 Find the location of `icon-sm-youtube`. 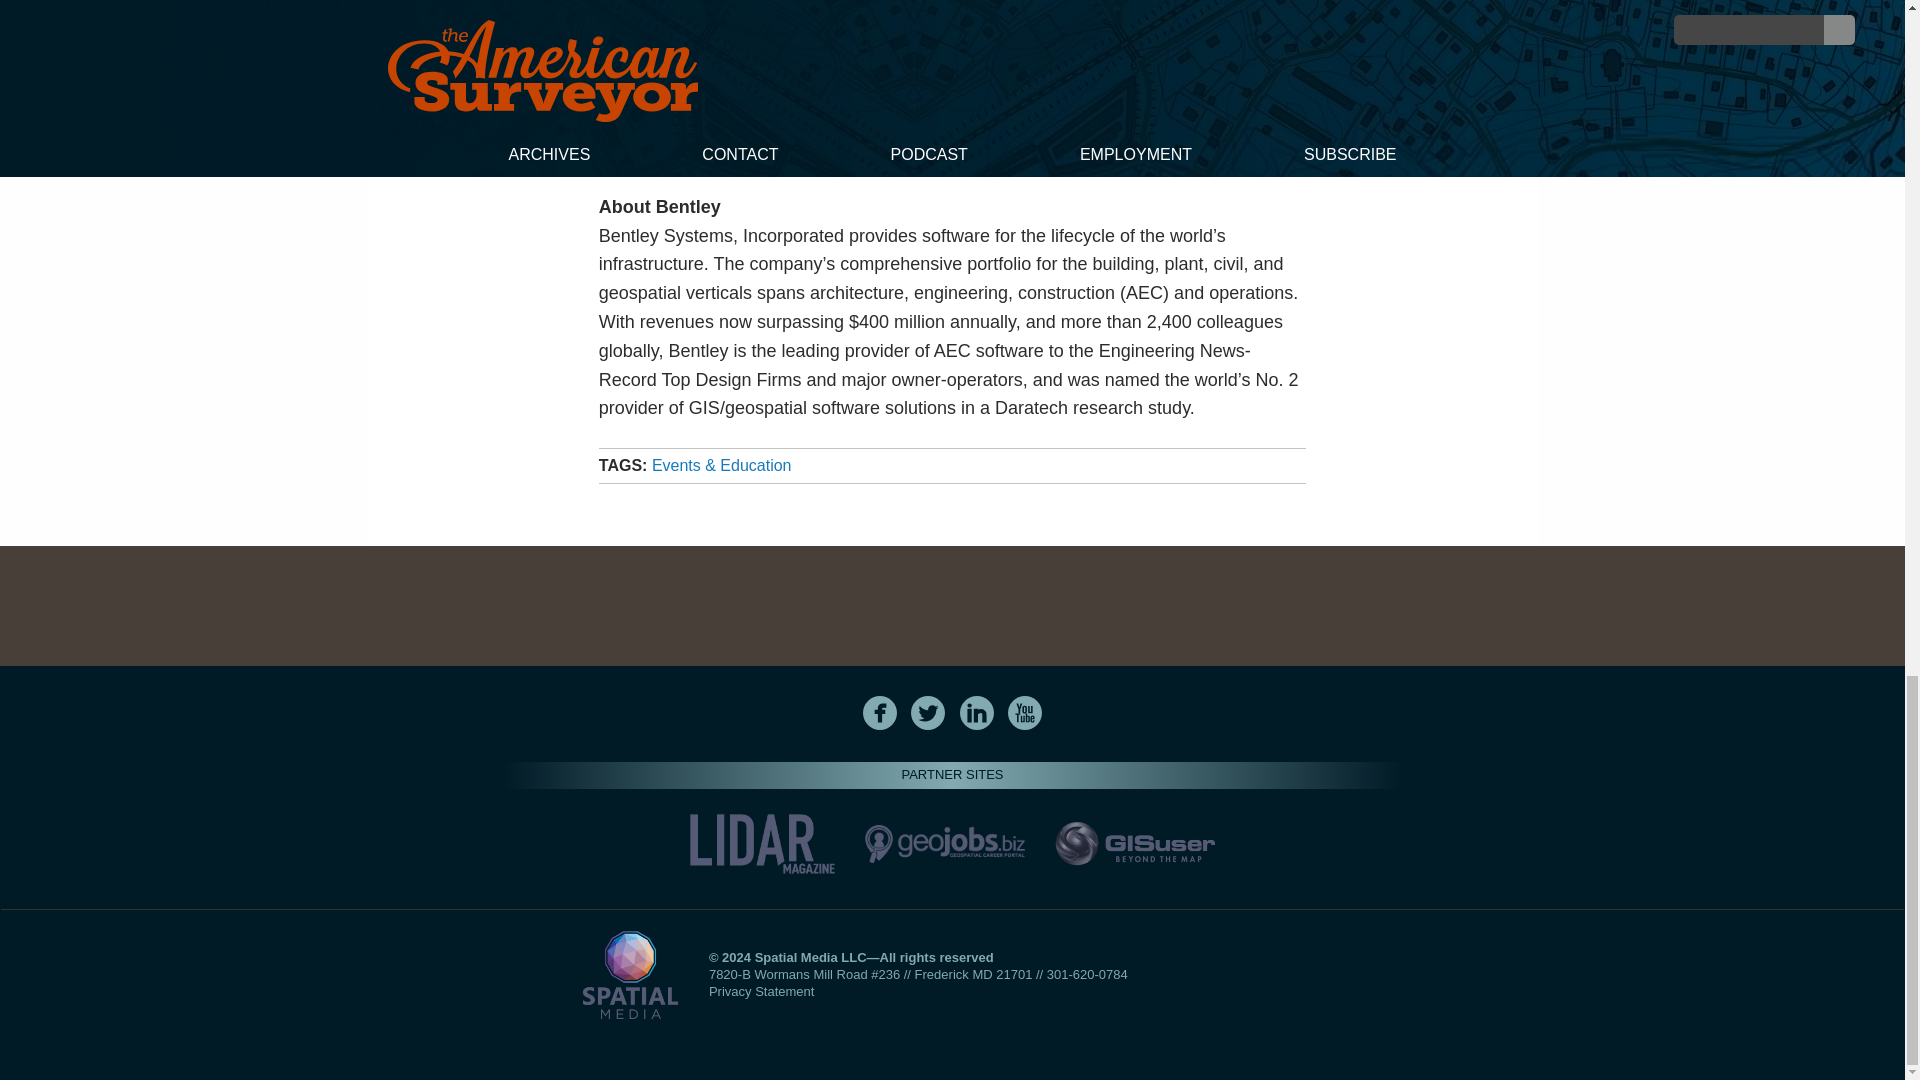

icon-sm-youtube is located at coordinates (1025, 712).